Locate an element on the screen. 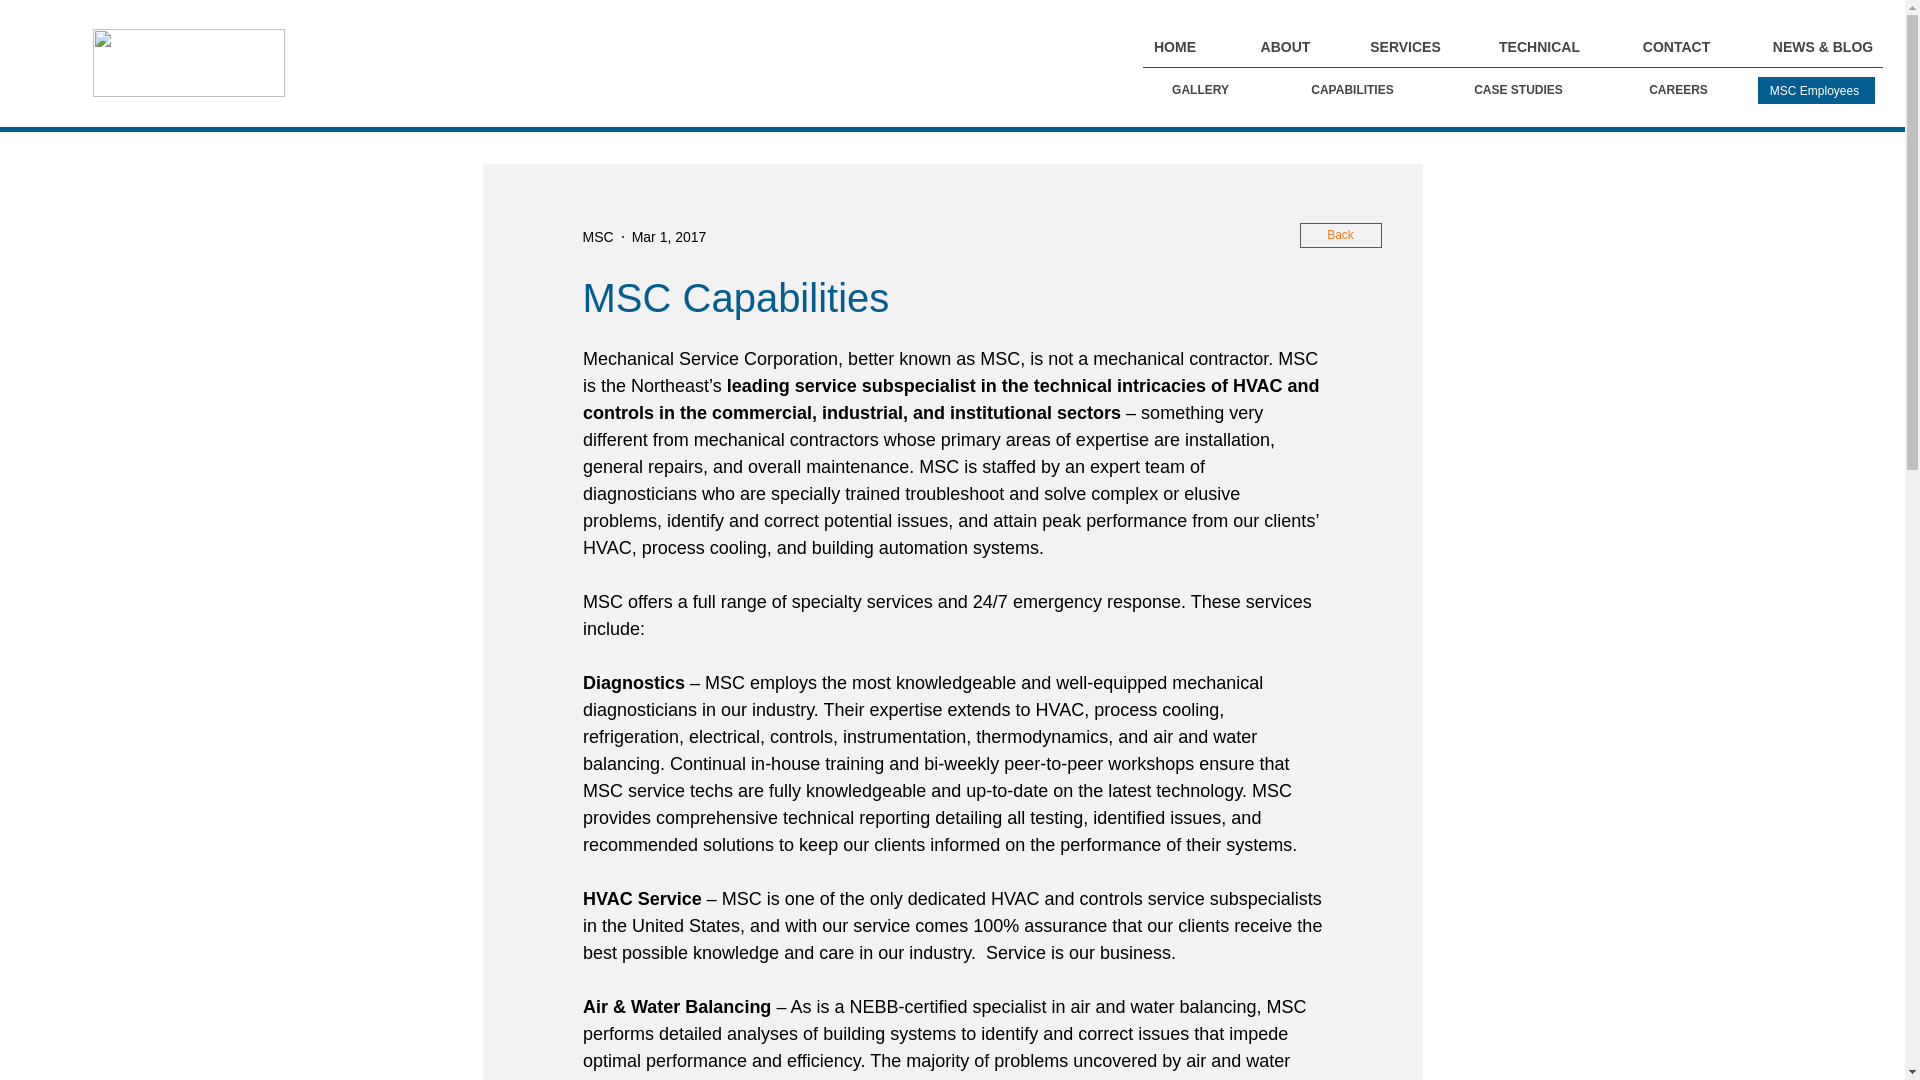  MSC logo transparent.png is located at coordinates (188, 63).